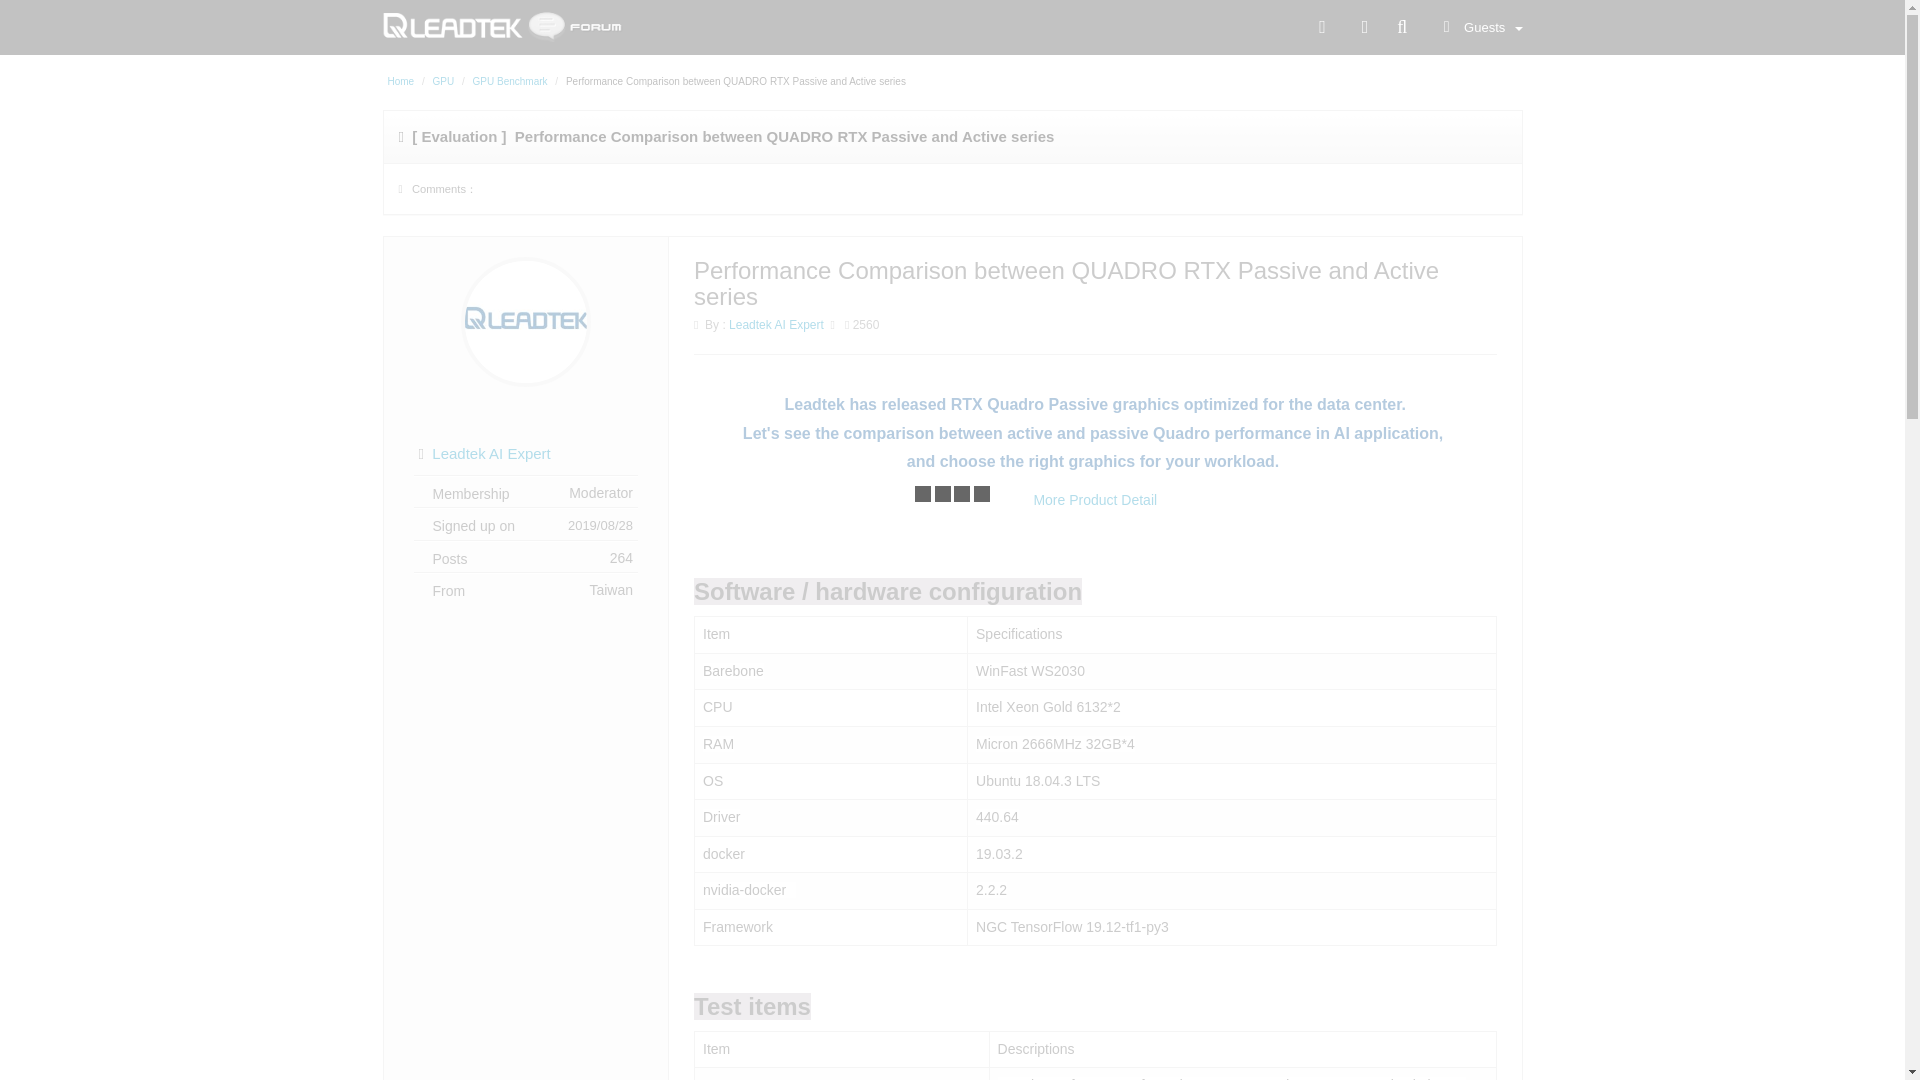  Describe the element at coordinates (1364, 26) in the screenshot. I see `Twitter` at that location.